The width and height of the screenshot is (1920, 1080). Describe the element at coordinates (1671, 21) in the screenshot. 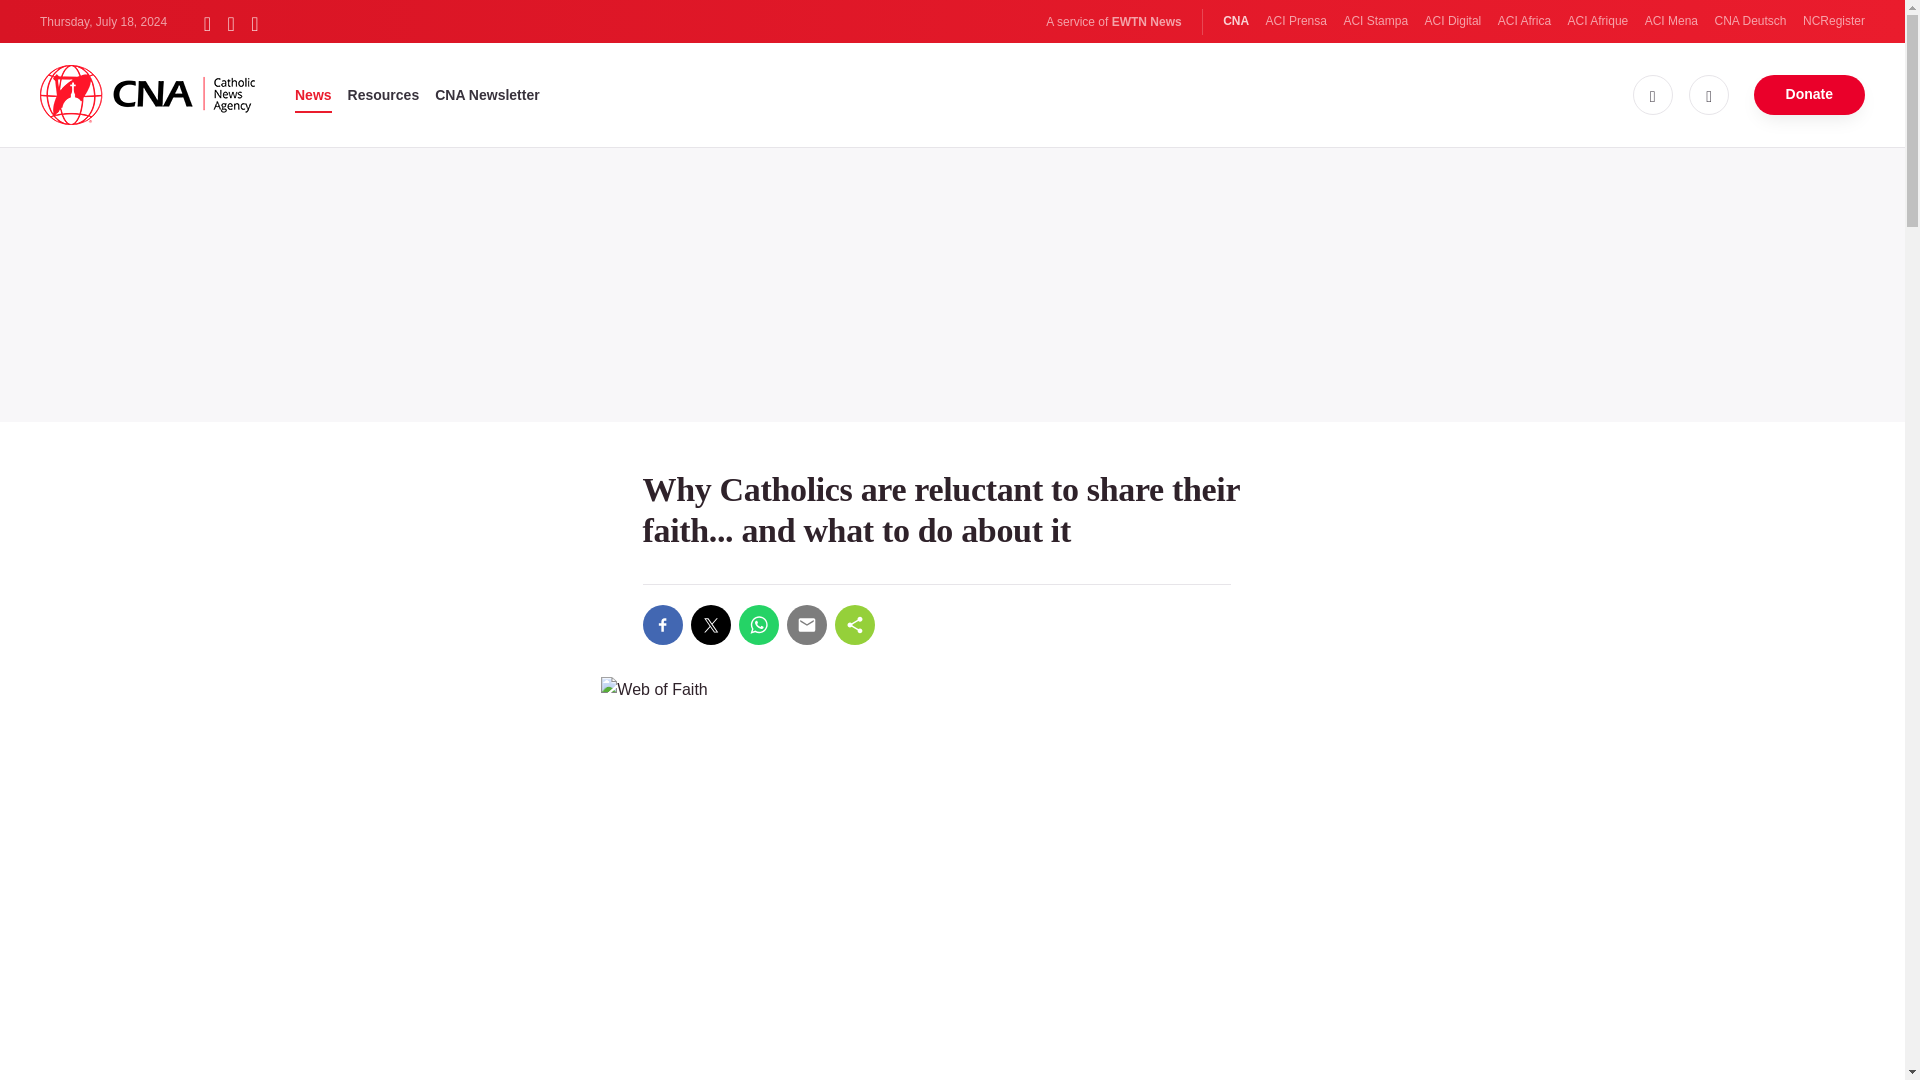

I see `ACI Mena` at that location.